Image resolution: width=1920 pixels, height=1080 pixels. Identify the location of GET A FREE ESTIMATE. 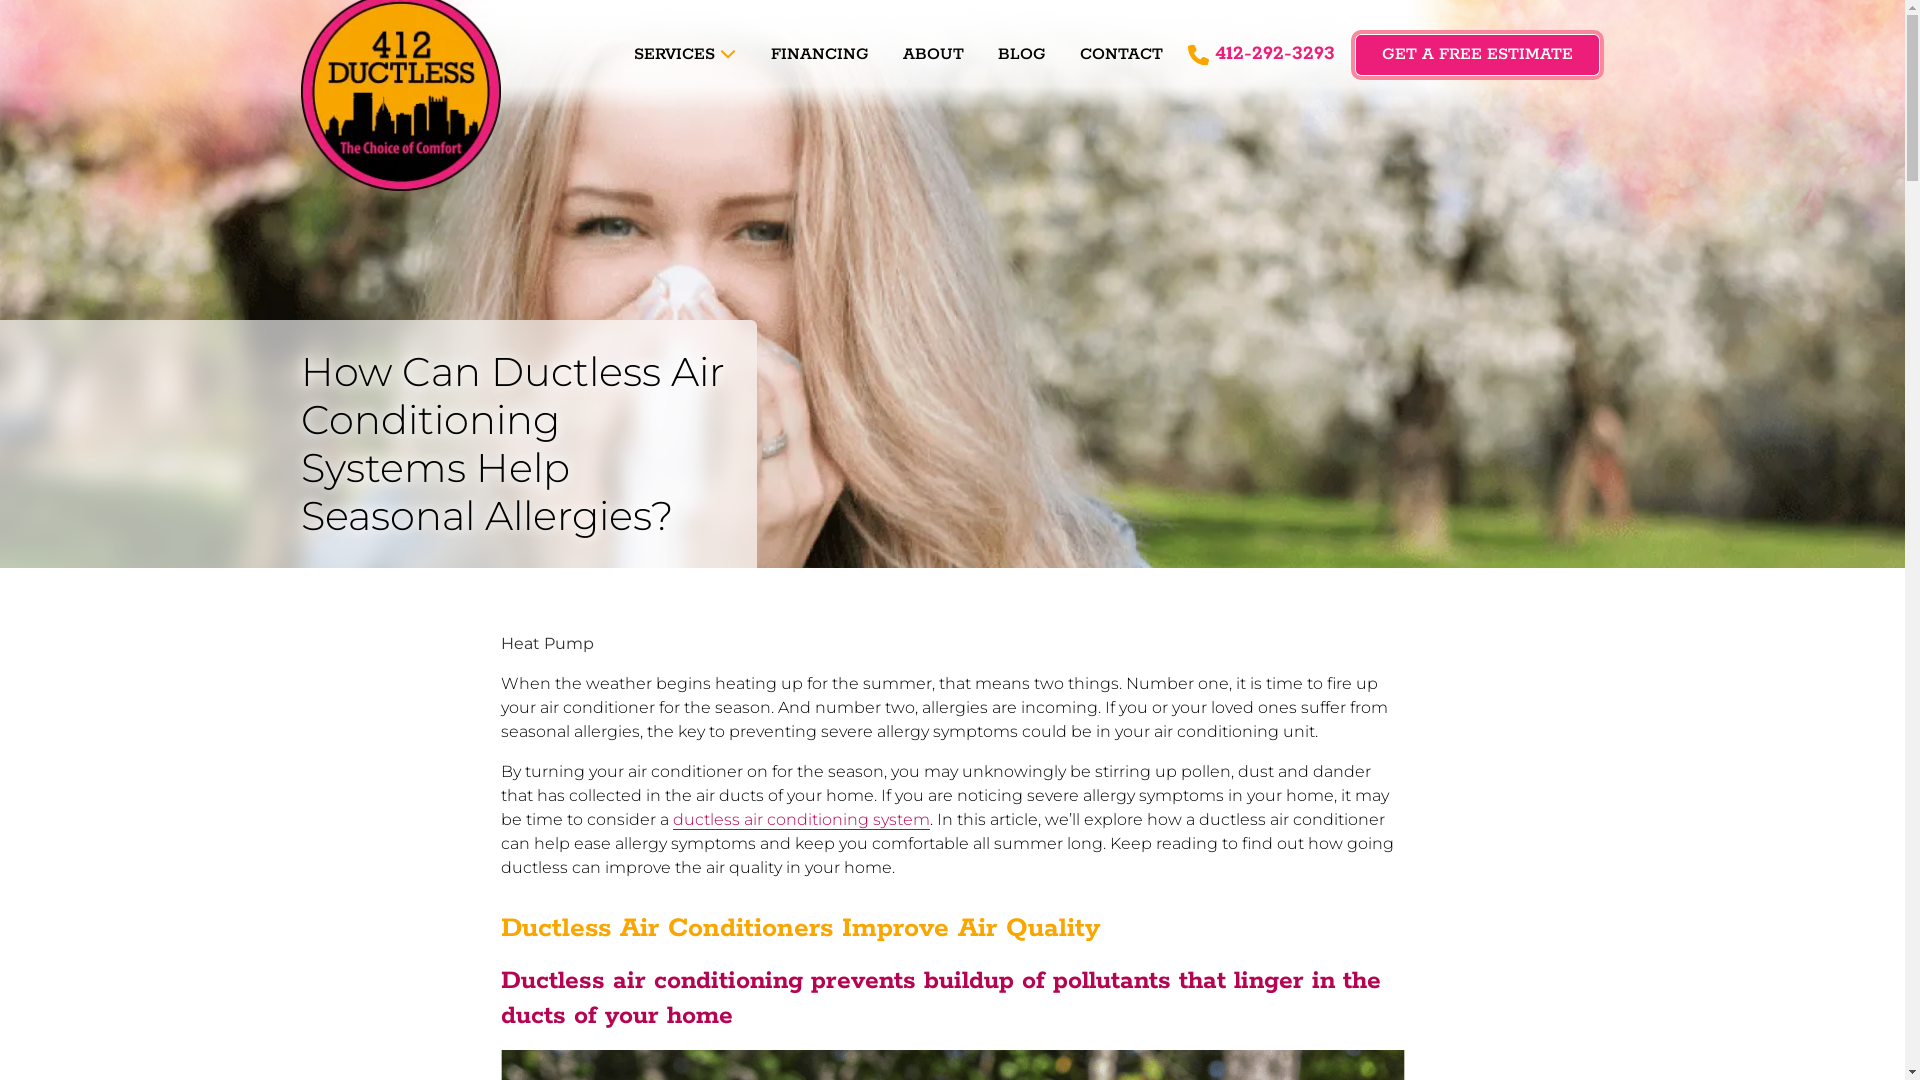
(1478, 55).